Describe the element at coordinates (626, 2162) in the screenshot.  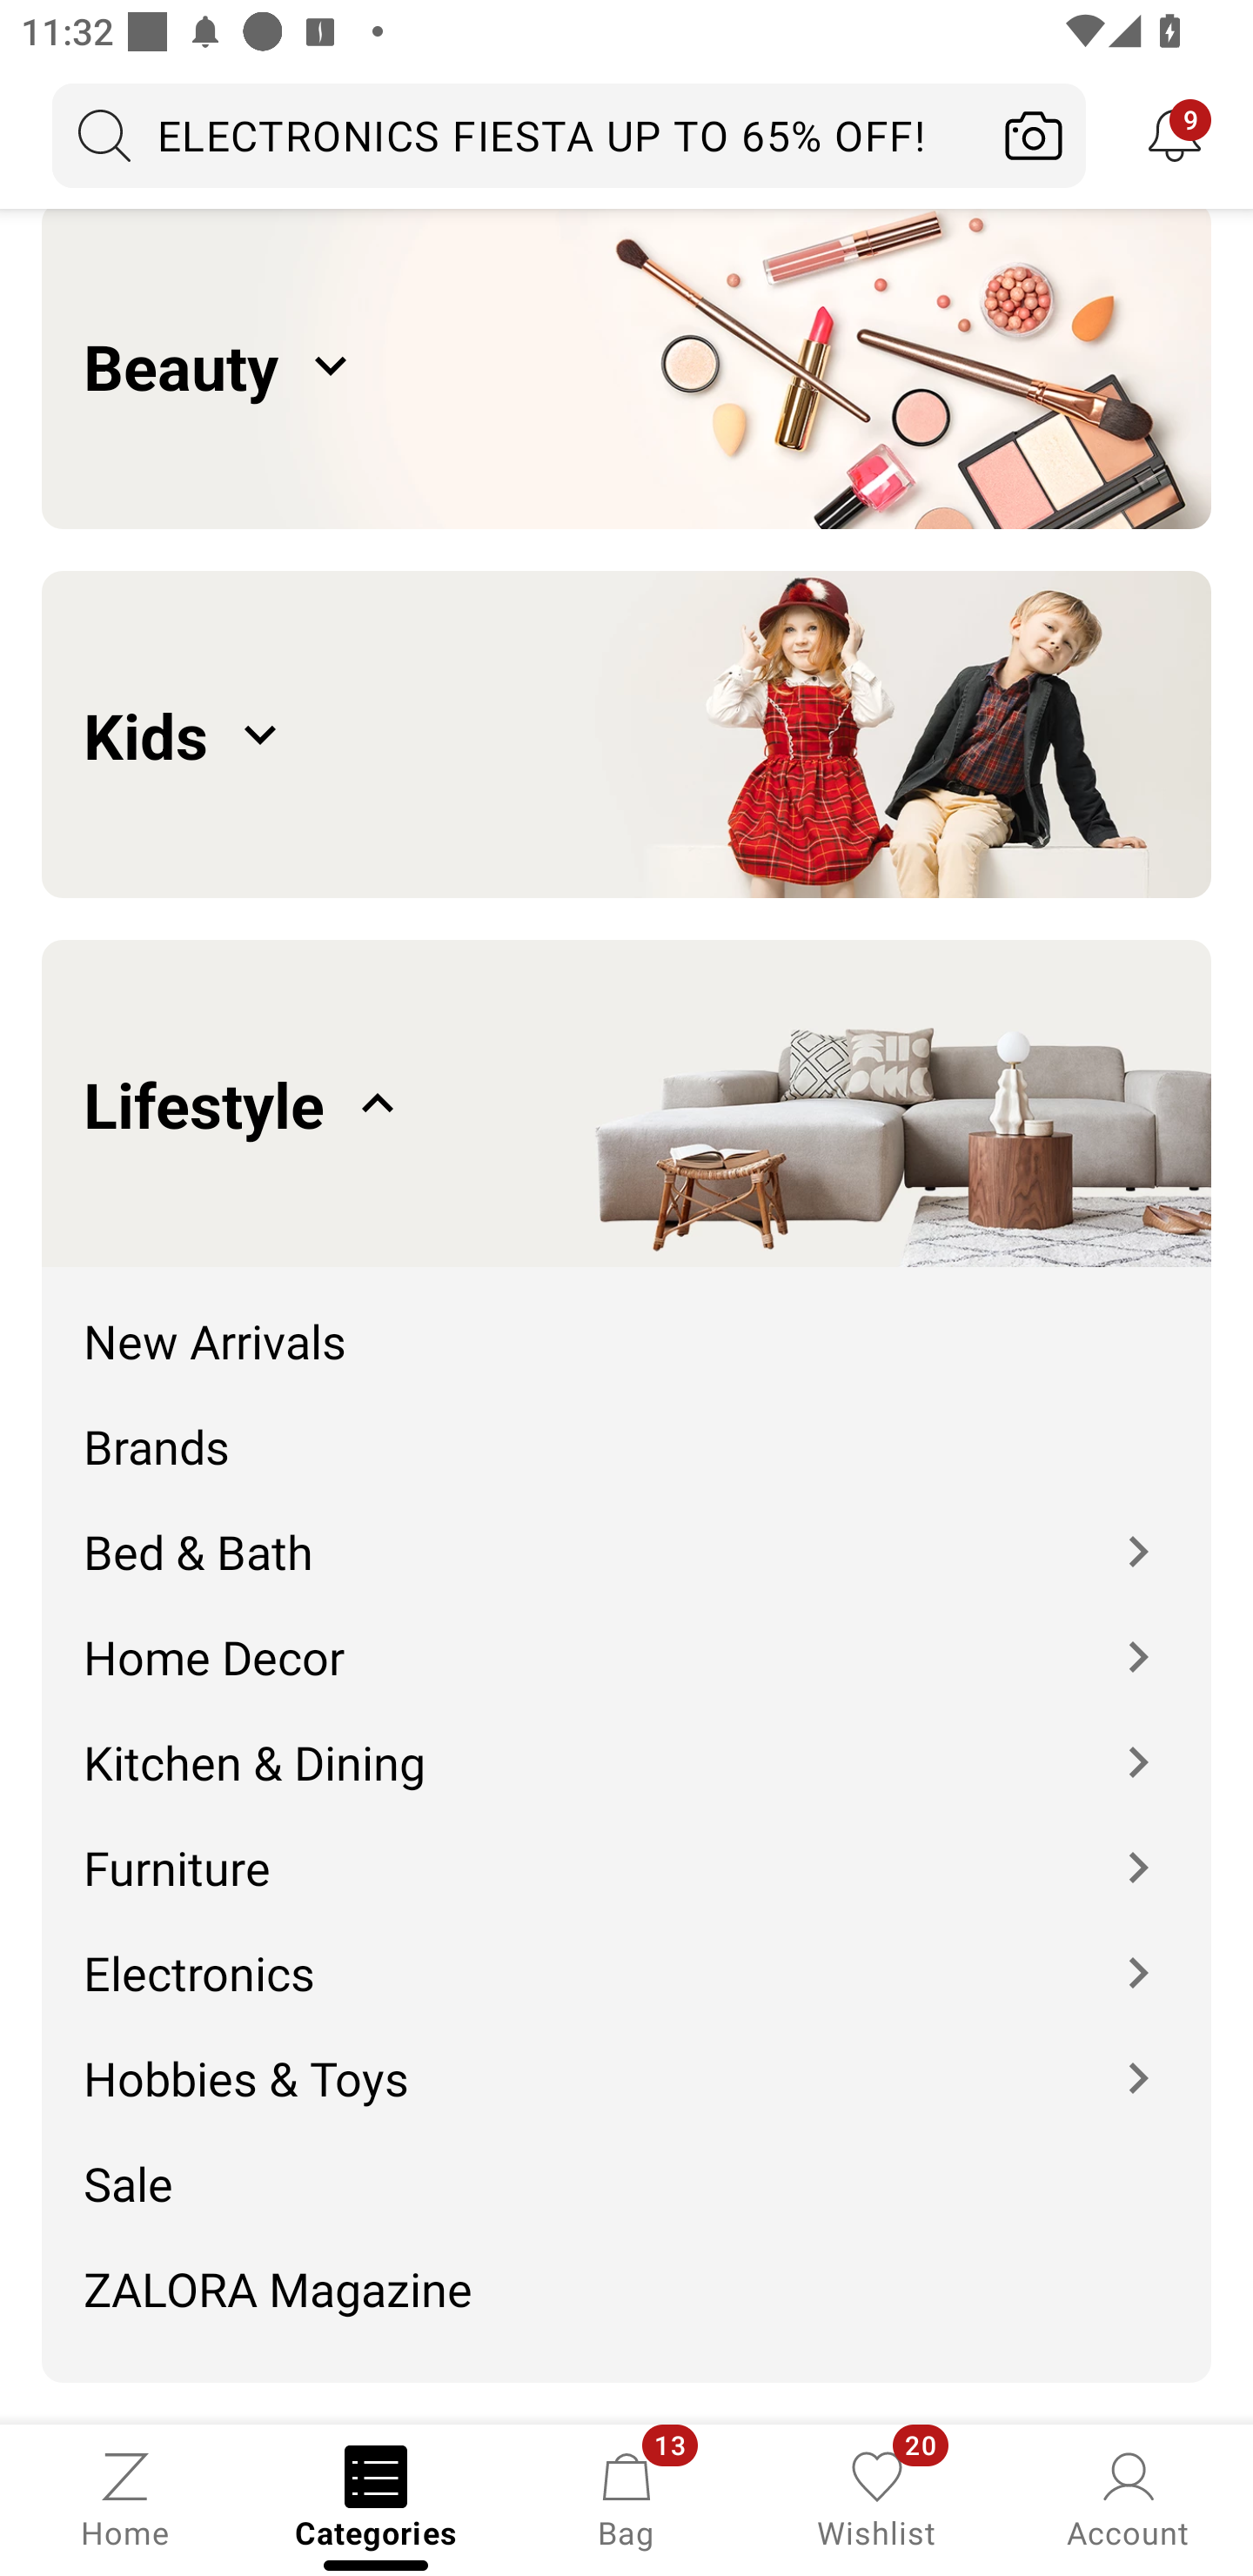
I see `Sale` at that location.